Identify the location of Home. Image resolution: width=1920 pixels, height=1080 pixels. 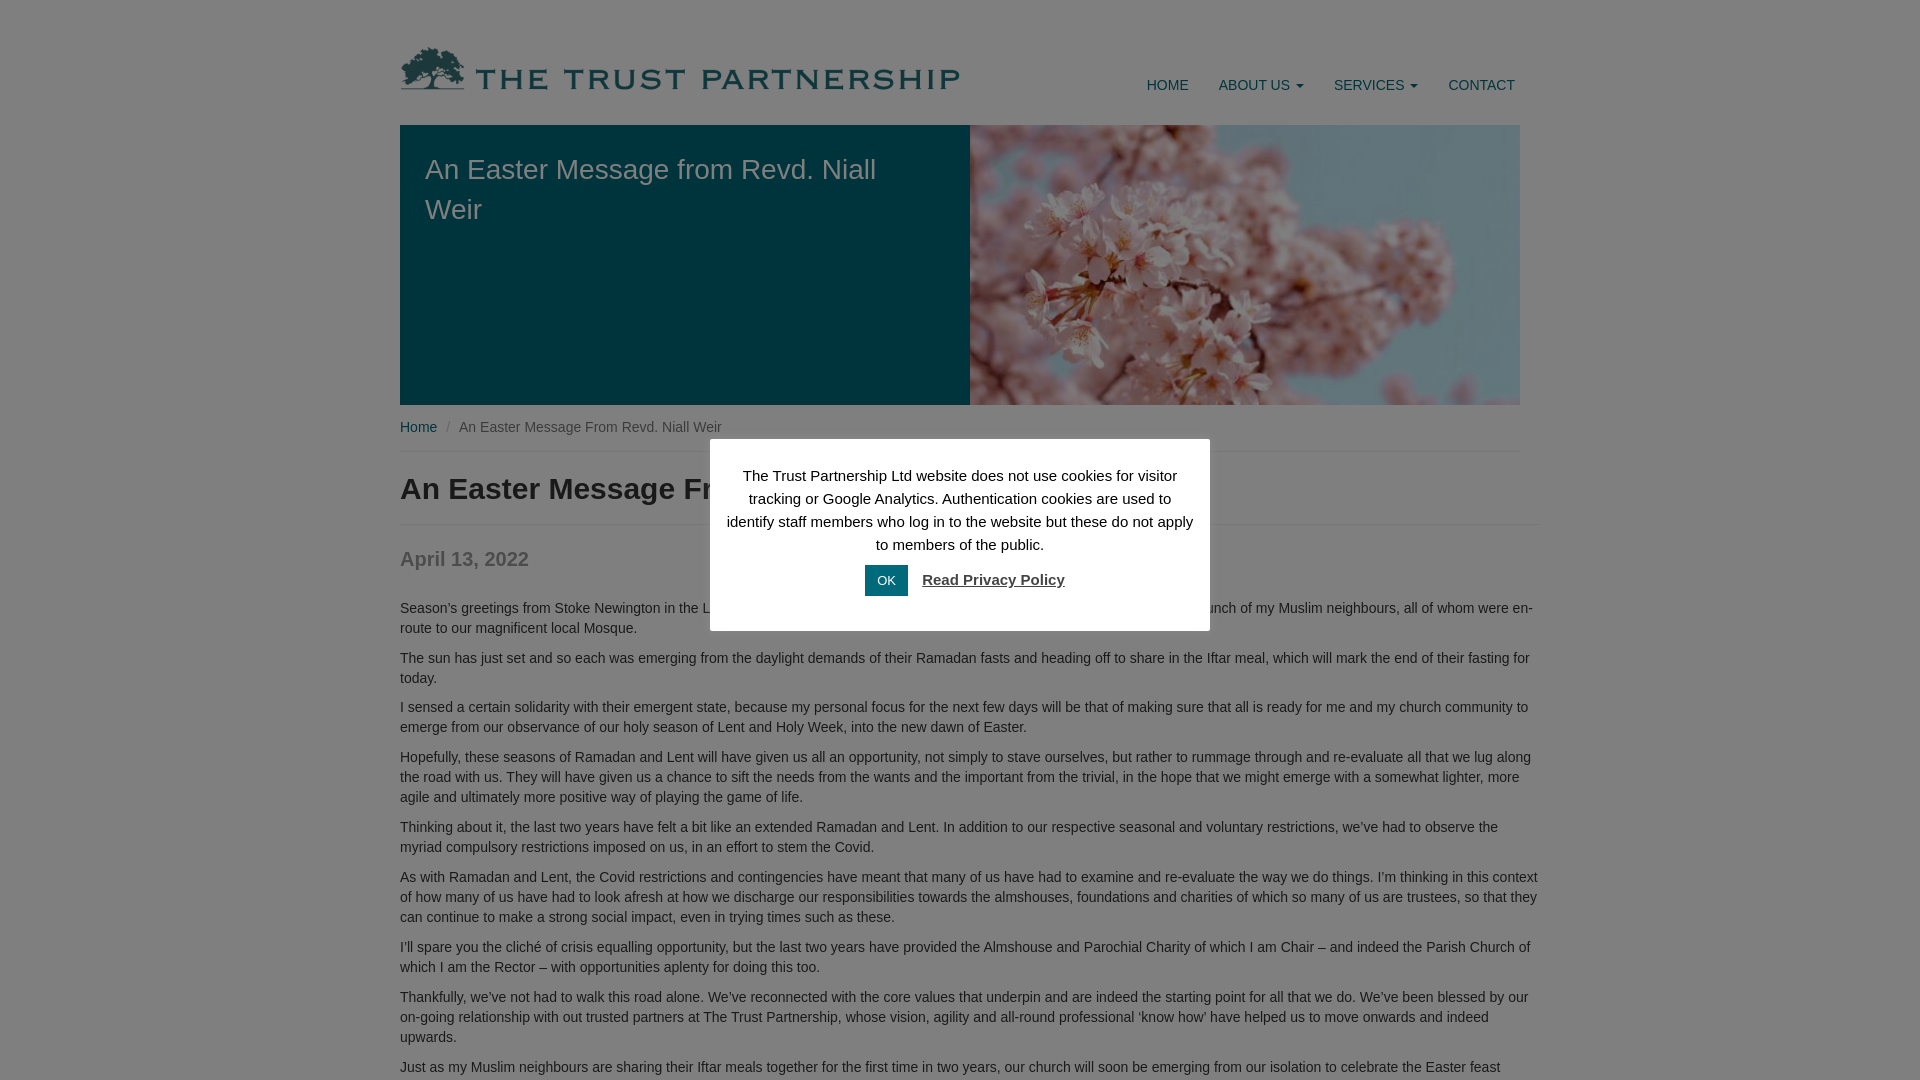
(418, 427).